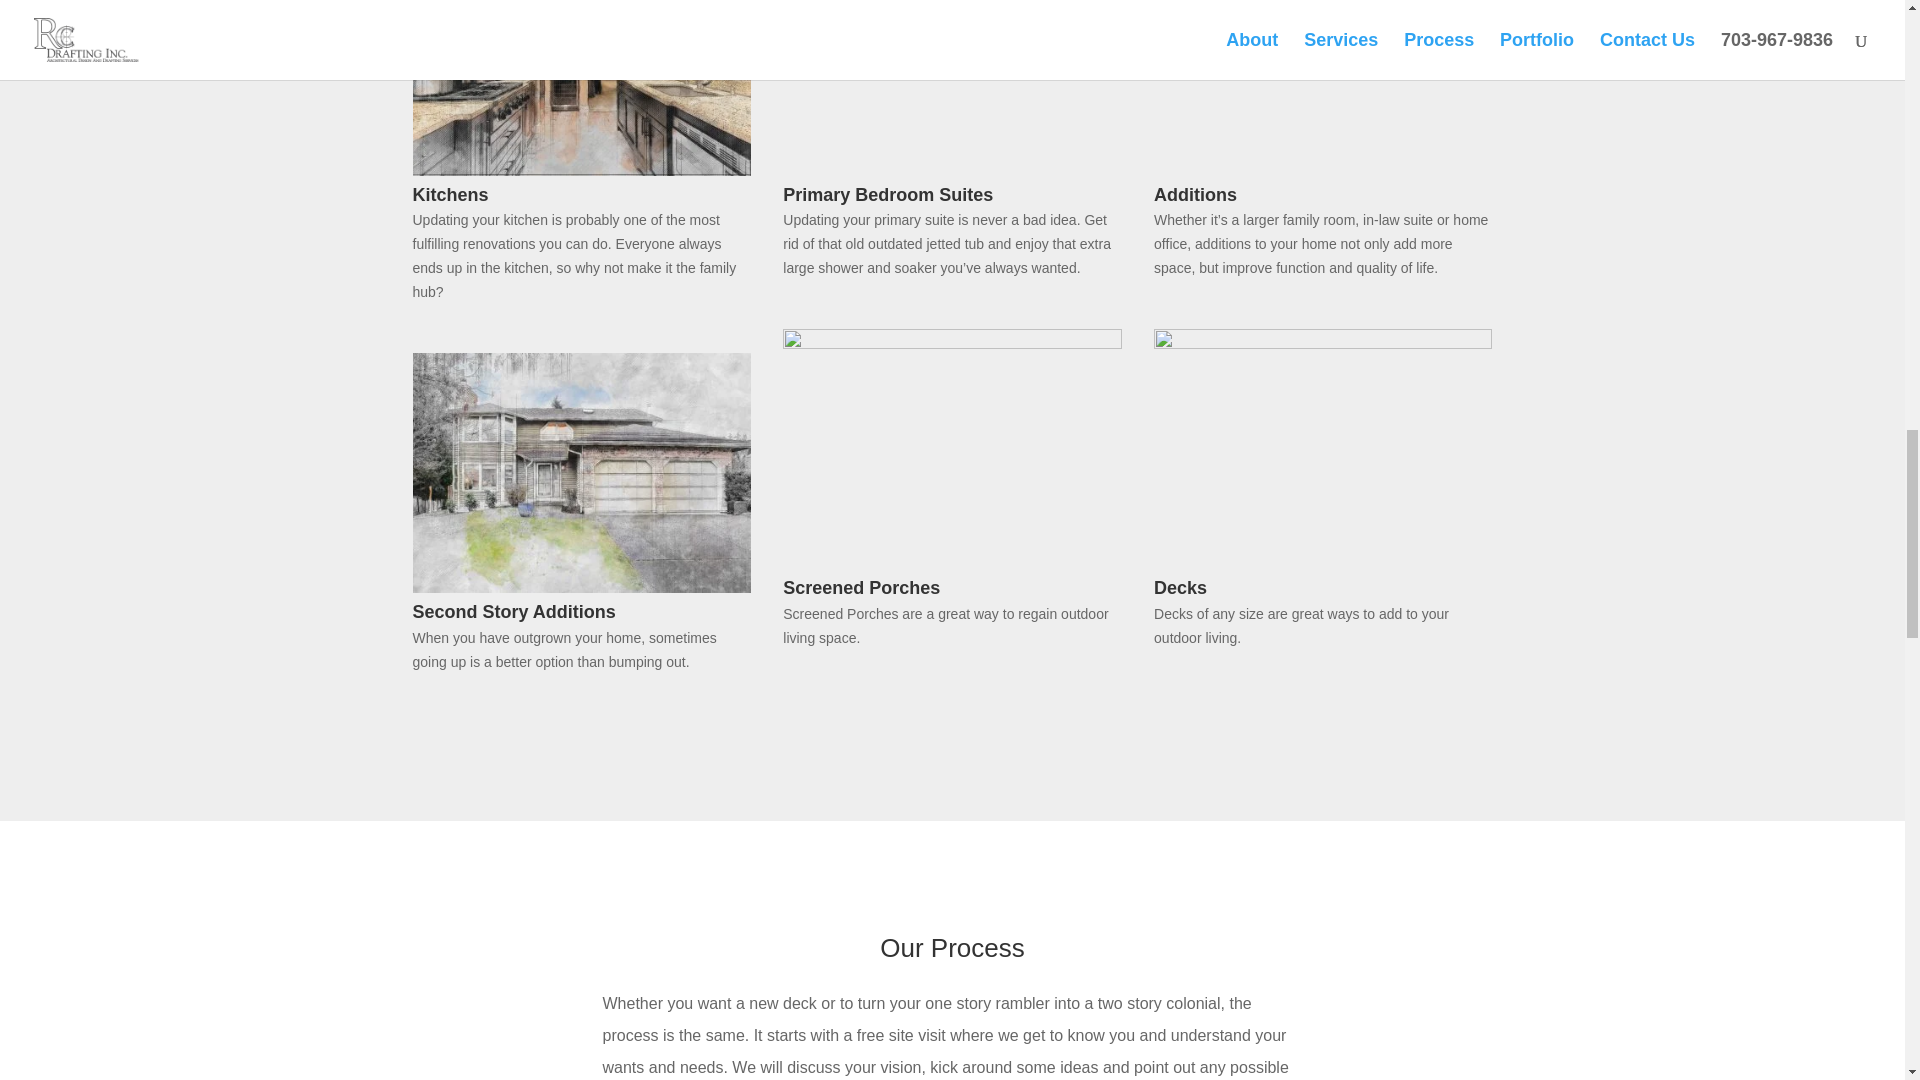 This screenshot has width=1920, height=1080. What do you see at coordinates (581, 588) in the screenshot?
I see `Second Story Additions` at bounding box center [581, 588].